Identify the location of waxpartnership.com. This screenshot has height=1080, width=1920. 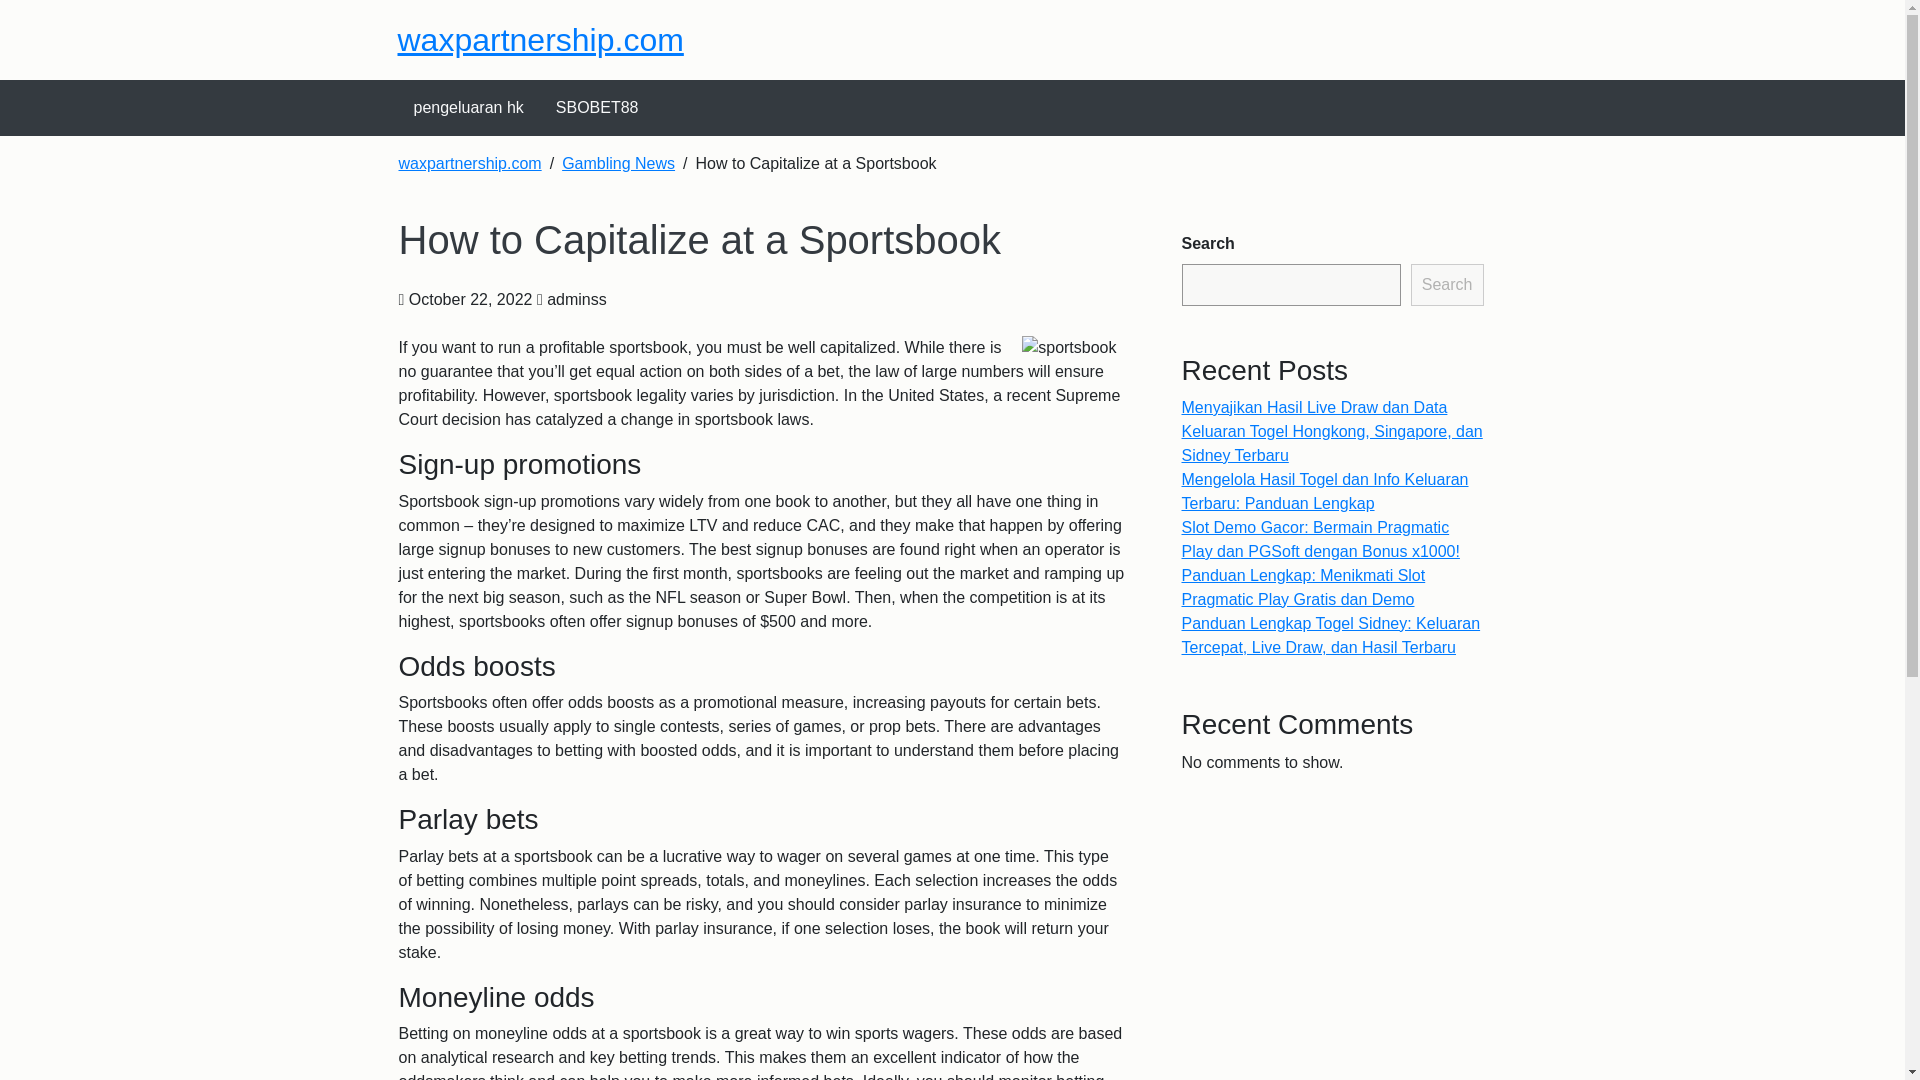
(469, 163).